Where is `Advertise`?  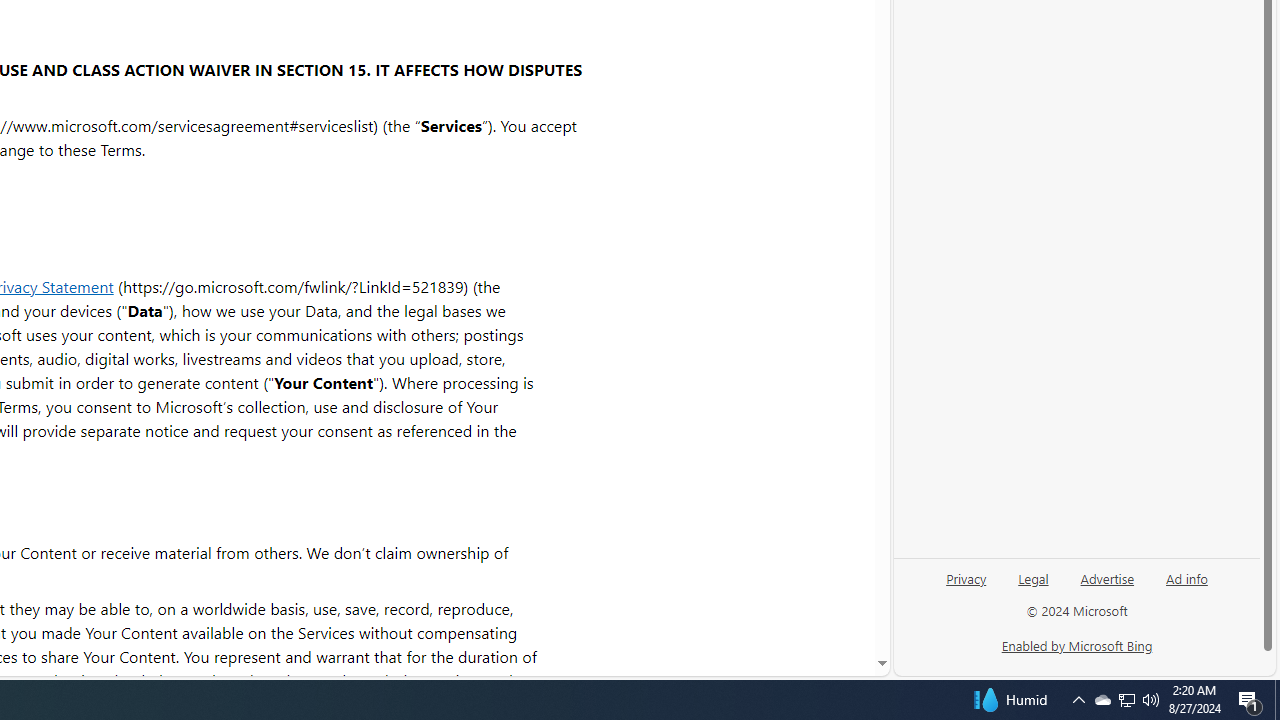 Advertise is located at coordinates (1108, 577).